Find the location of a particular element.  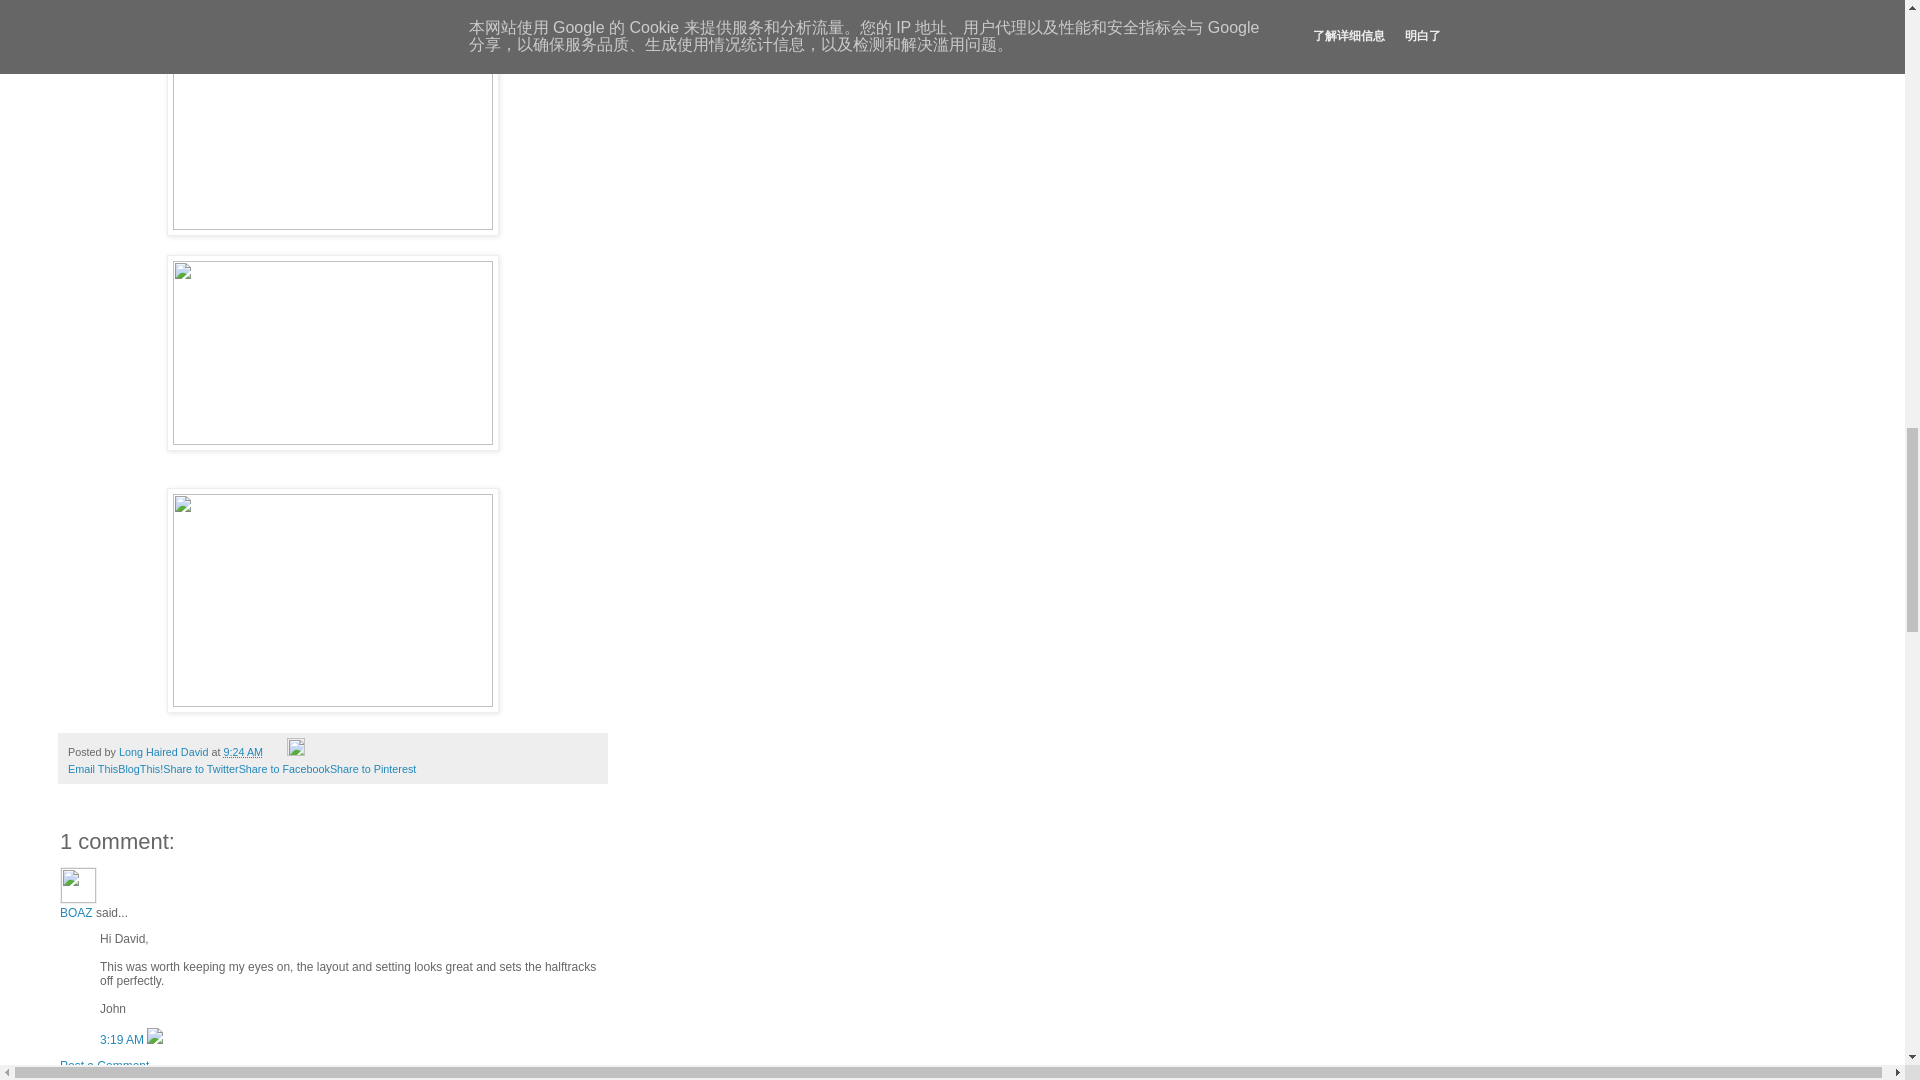

Edit Post is located at coordinates (296, 752).